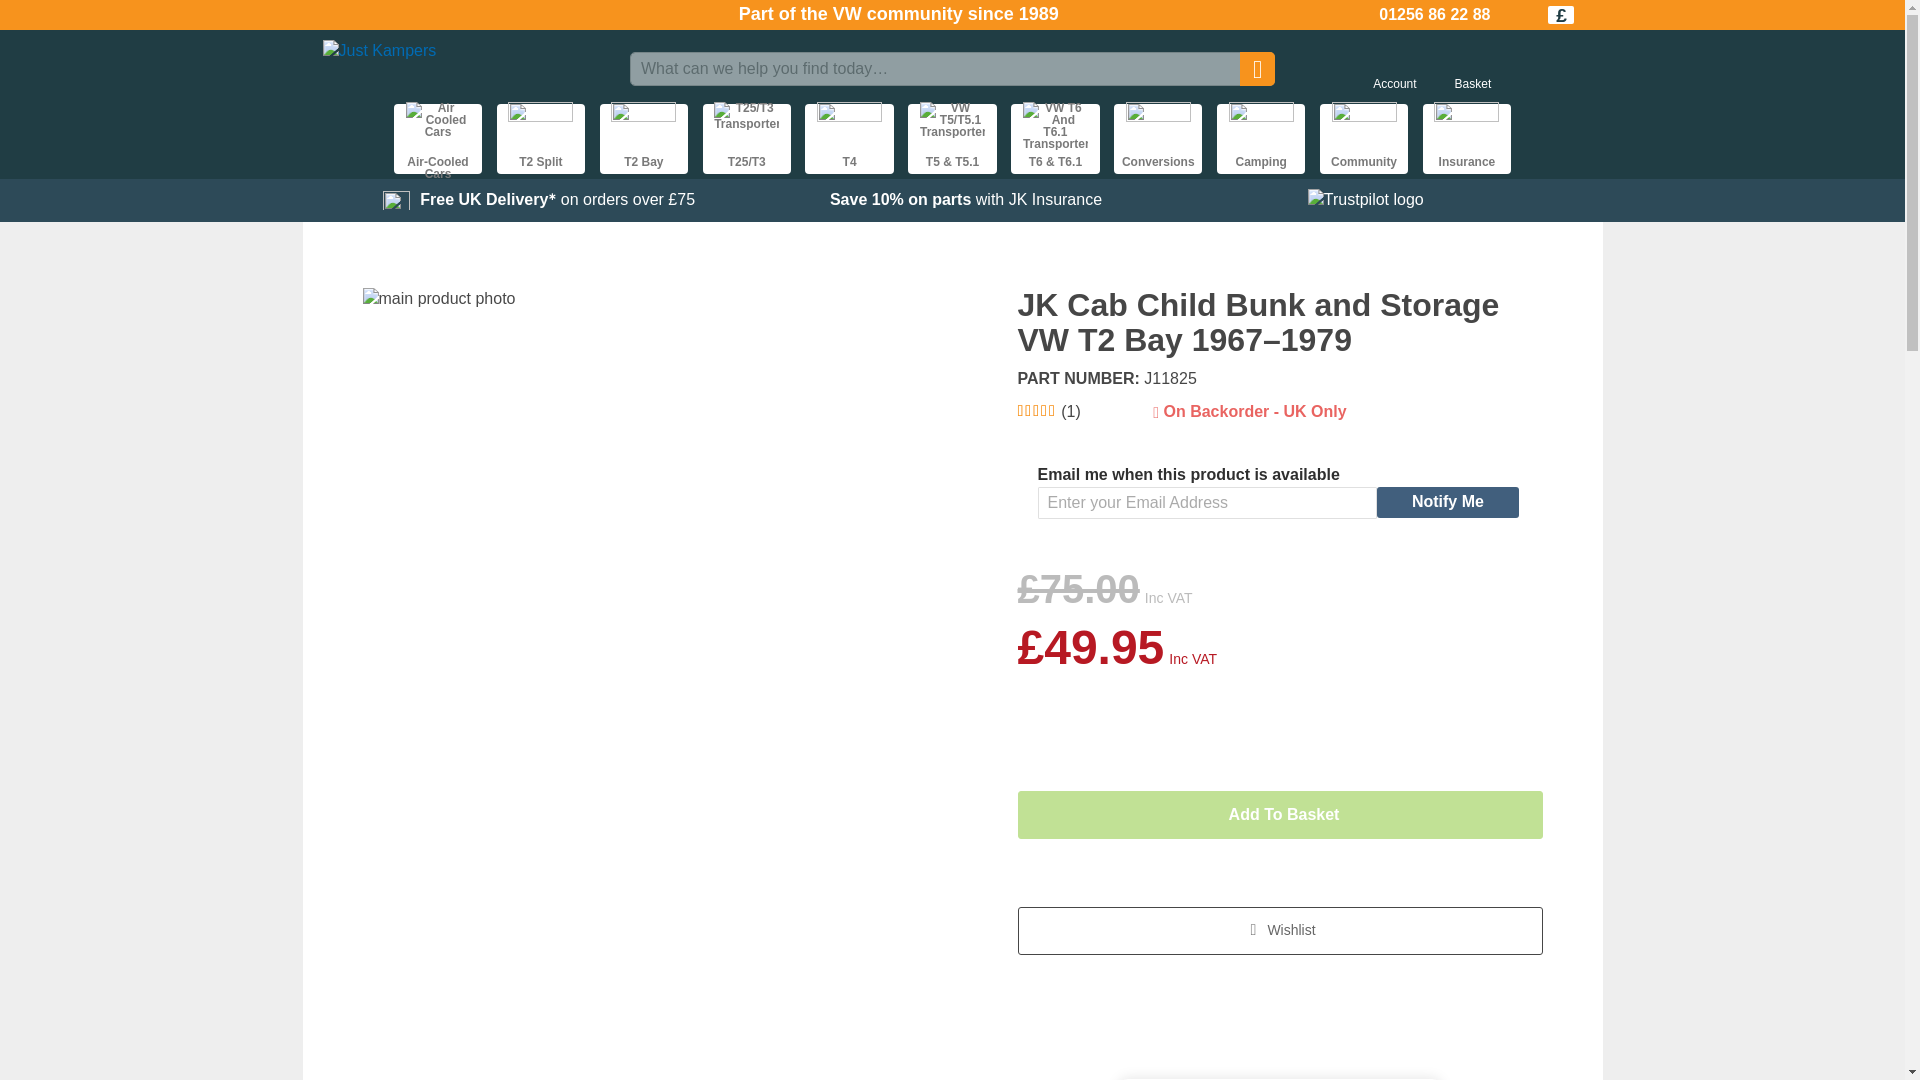 This screenshot has height=1080, width=1920. Describe the element at coordinates (848, 138) in the screenshot. I see `T4` at that location.